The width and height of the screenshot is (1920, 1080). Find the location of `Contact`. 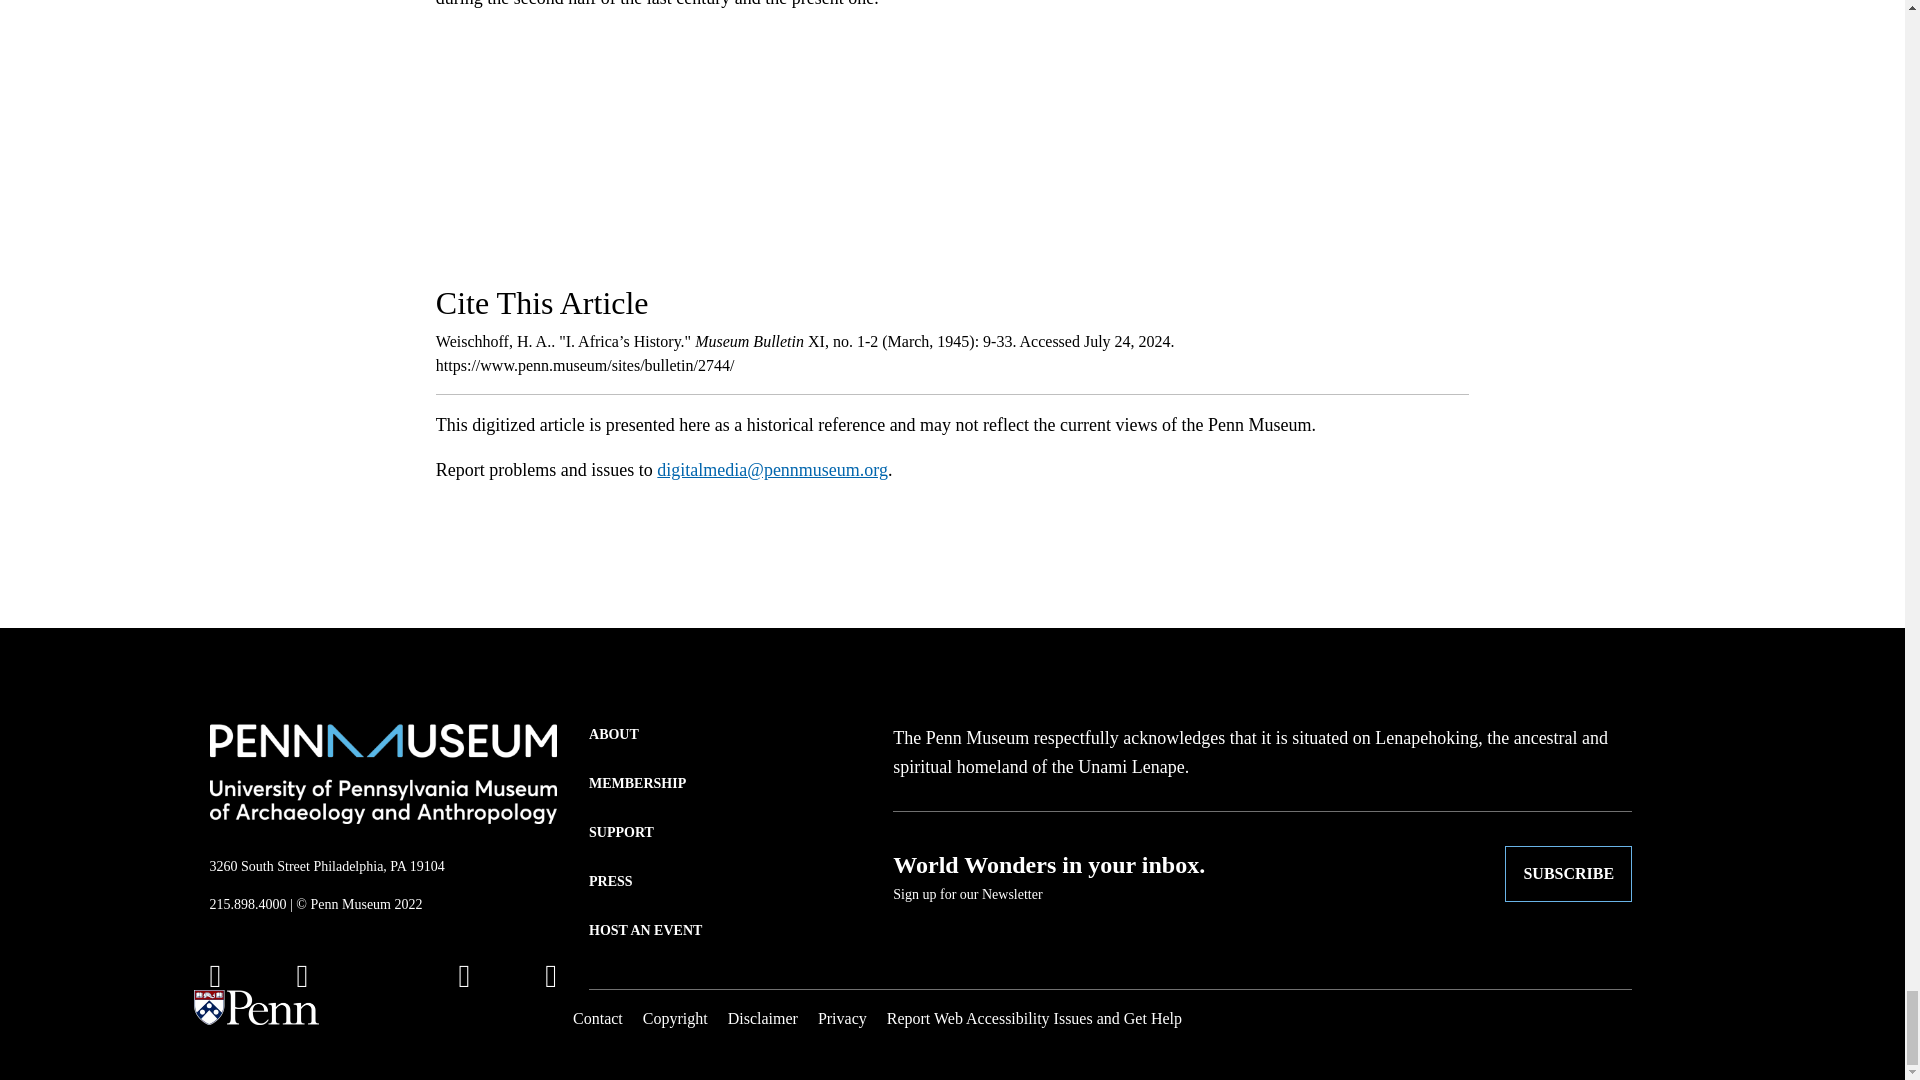

Contact is located at coordinates (597, 1018).